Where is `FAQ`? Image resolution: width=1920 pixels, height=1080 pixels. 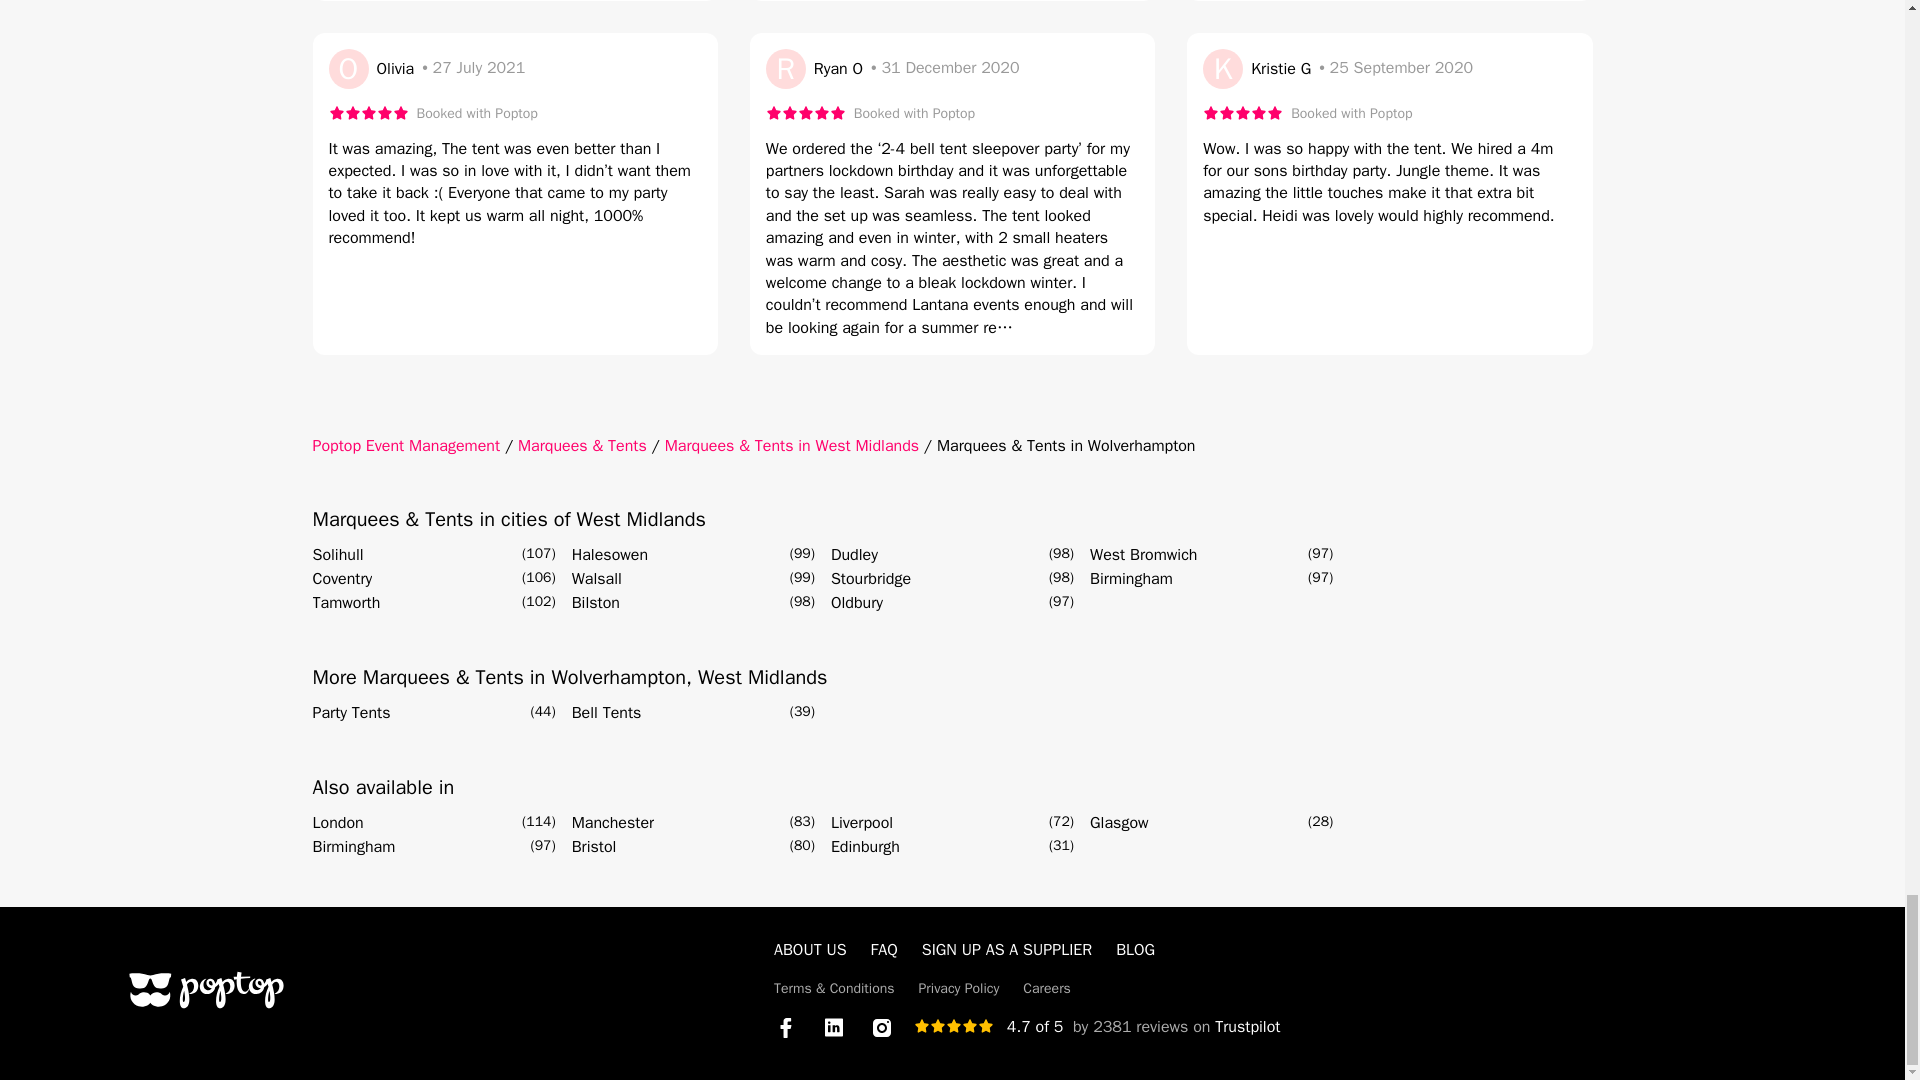
FAQ is located at coordinates (884, 950).